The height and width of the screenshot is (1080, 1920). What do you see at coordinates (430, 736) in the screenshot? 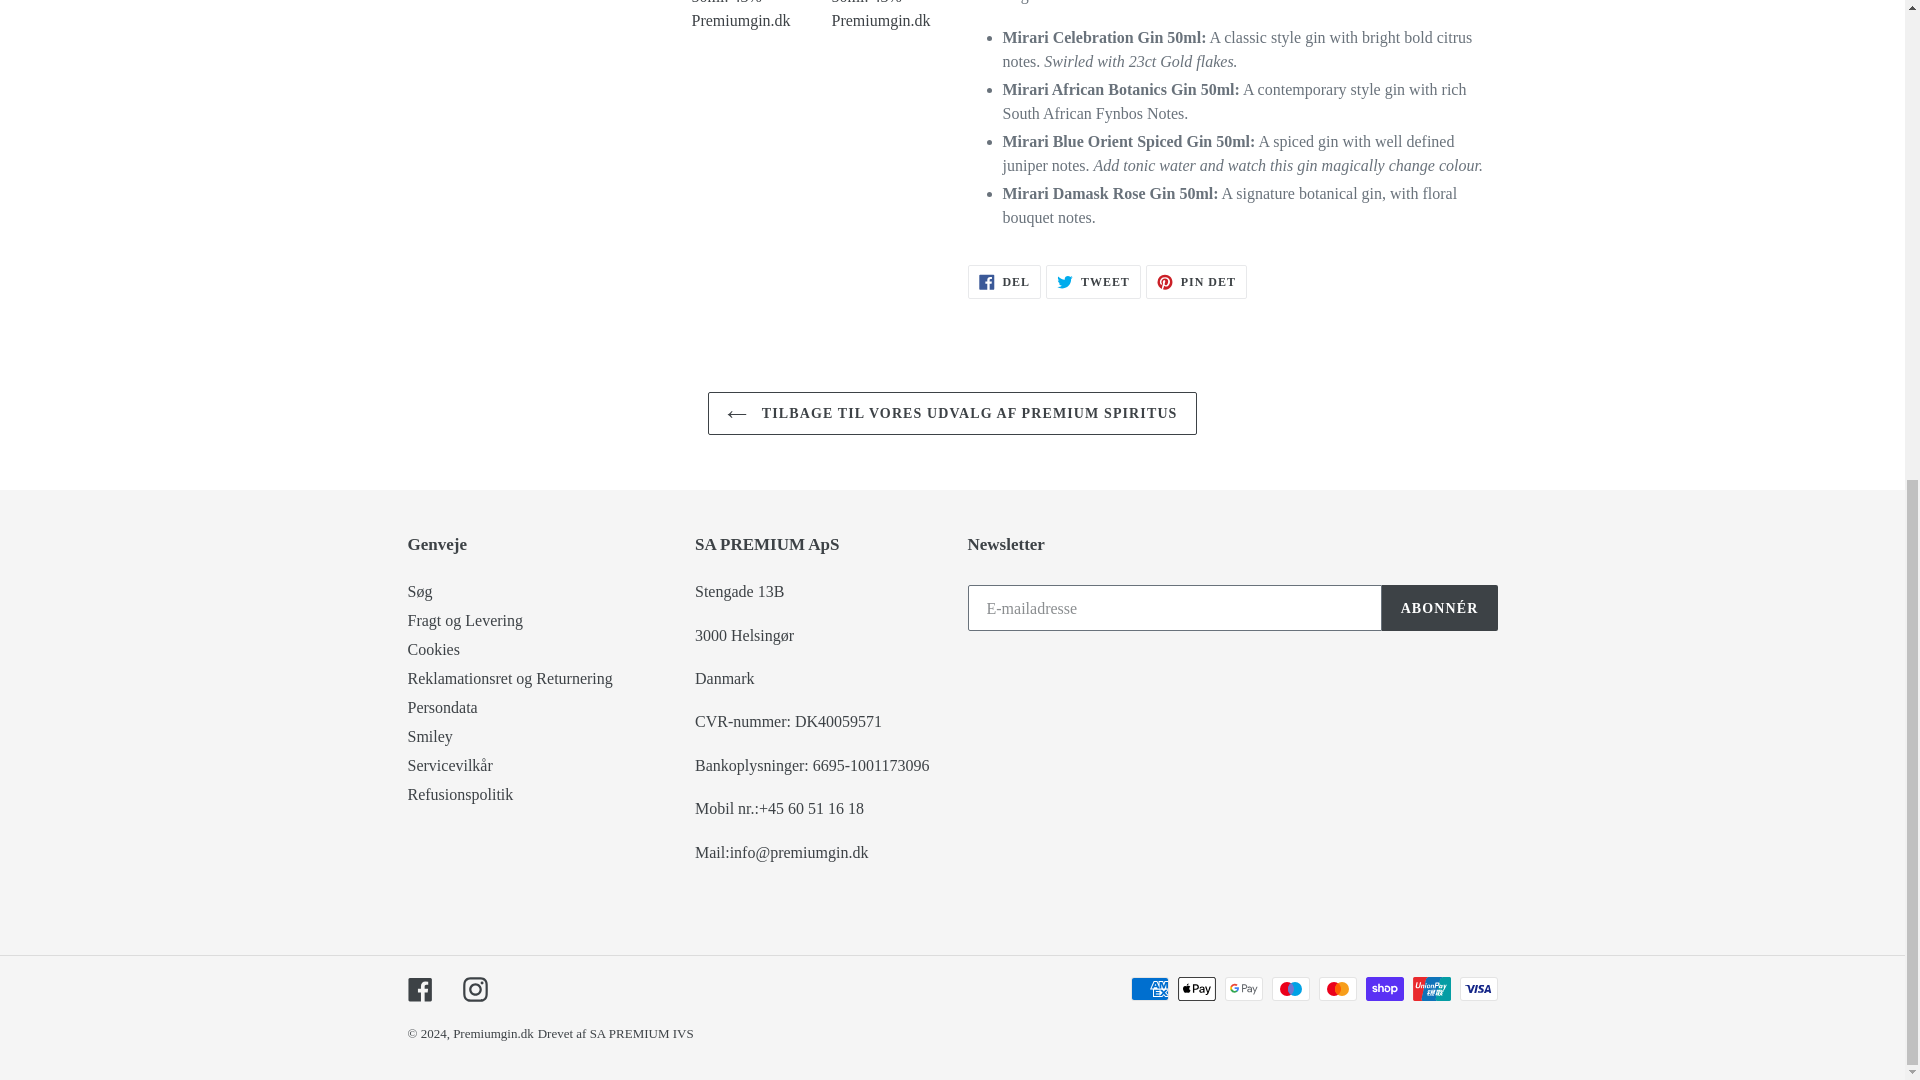
I see `Smiley` at bounding box center [430, 736].